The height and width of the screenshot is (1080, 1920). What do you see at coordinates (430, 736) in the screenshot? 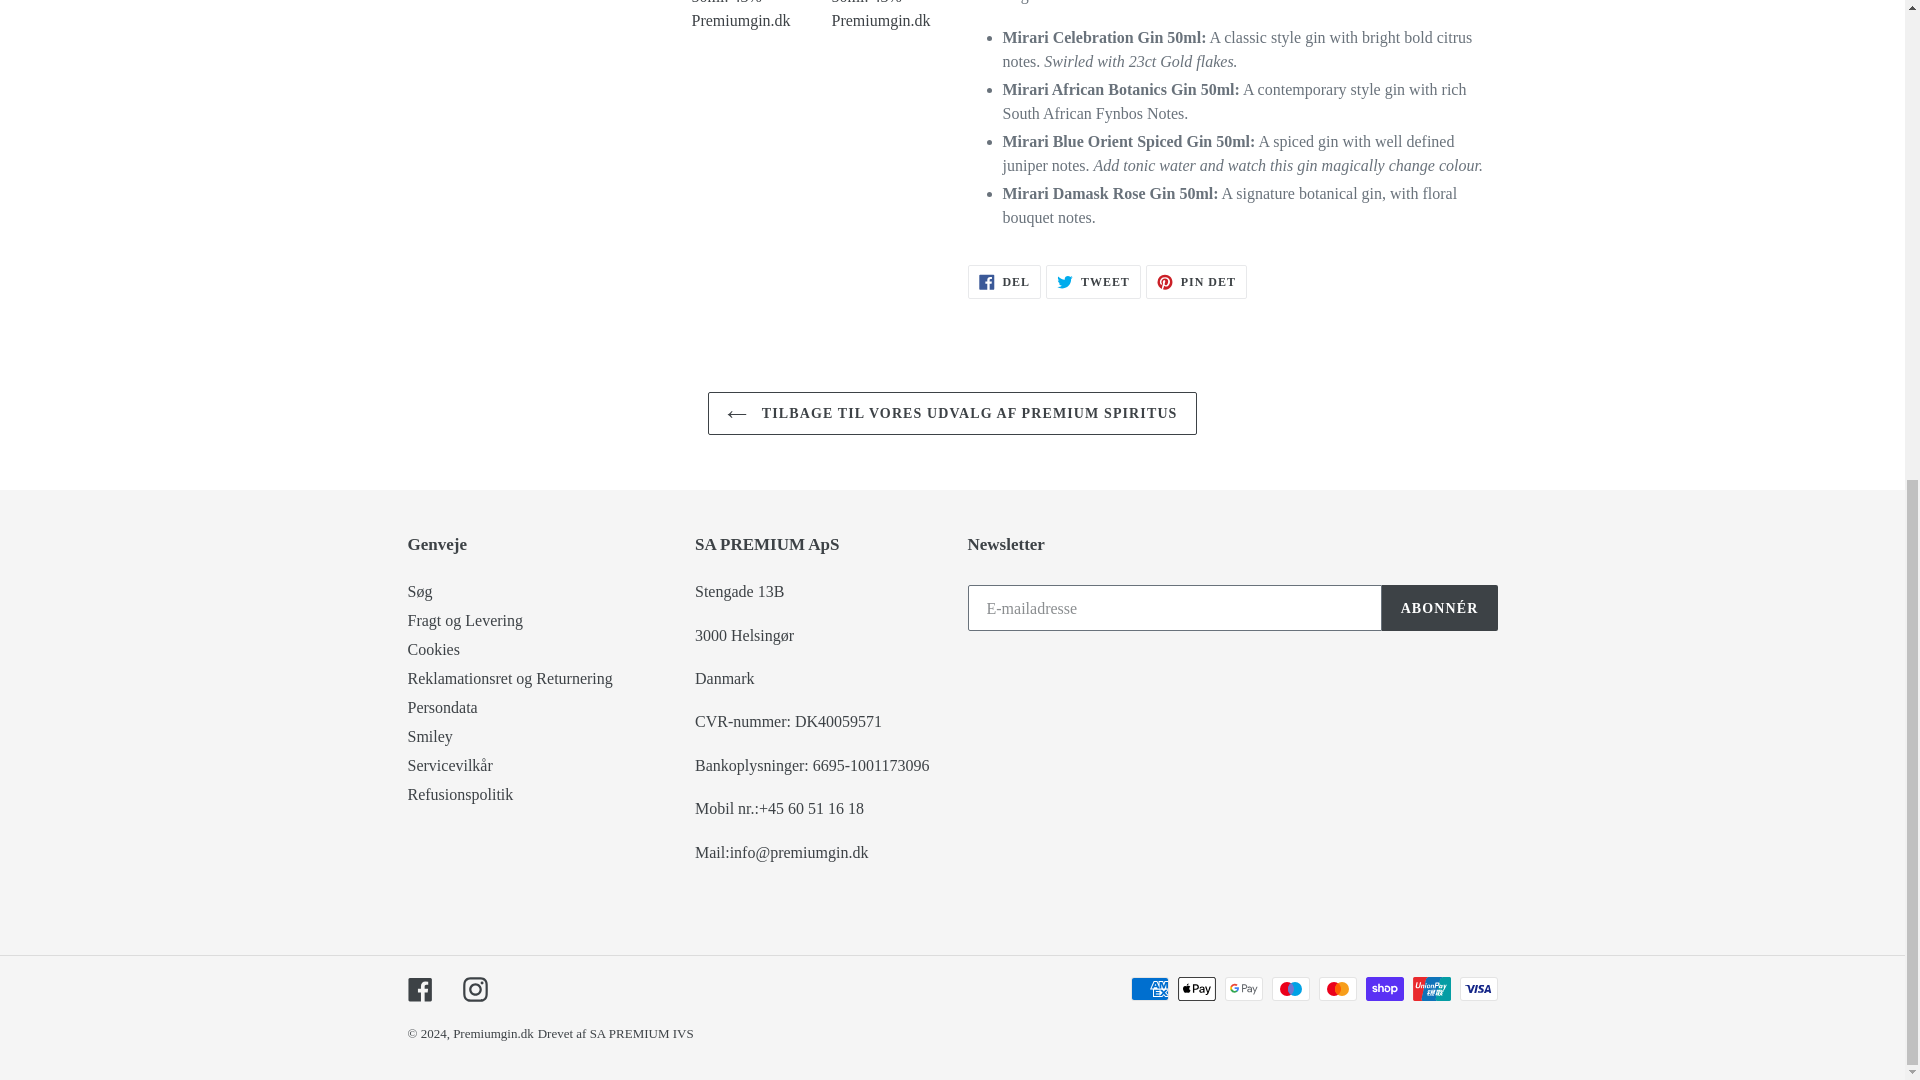
I see `Smiley` at bounding box center [430, 736].